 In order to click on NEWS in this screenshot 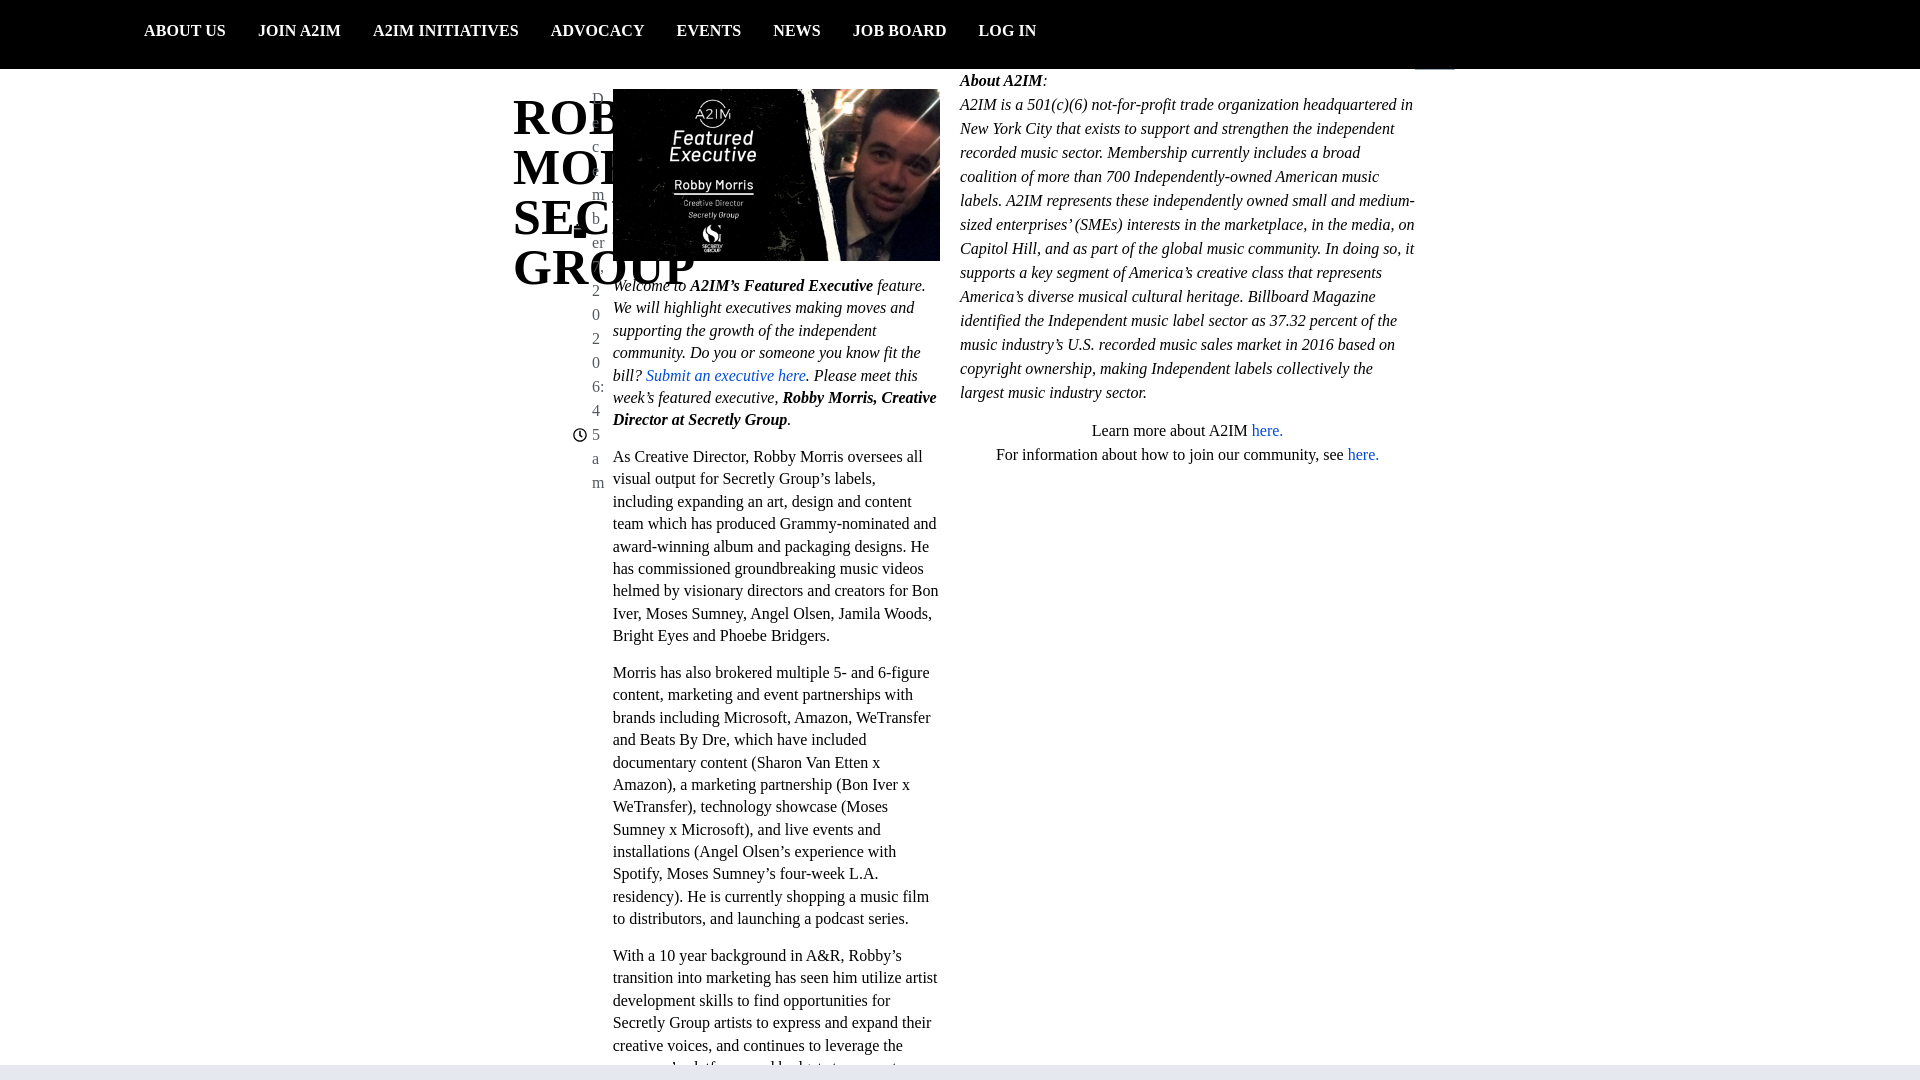, I will do `click(796, 30)`.